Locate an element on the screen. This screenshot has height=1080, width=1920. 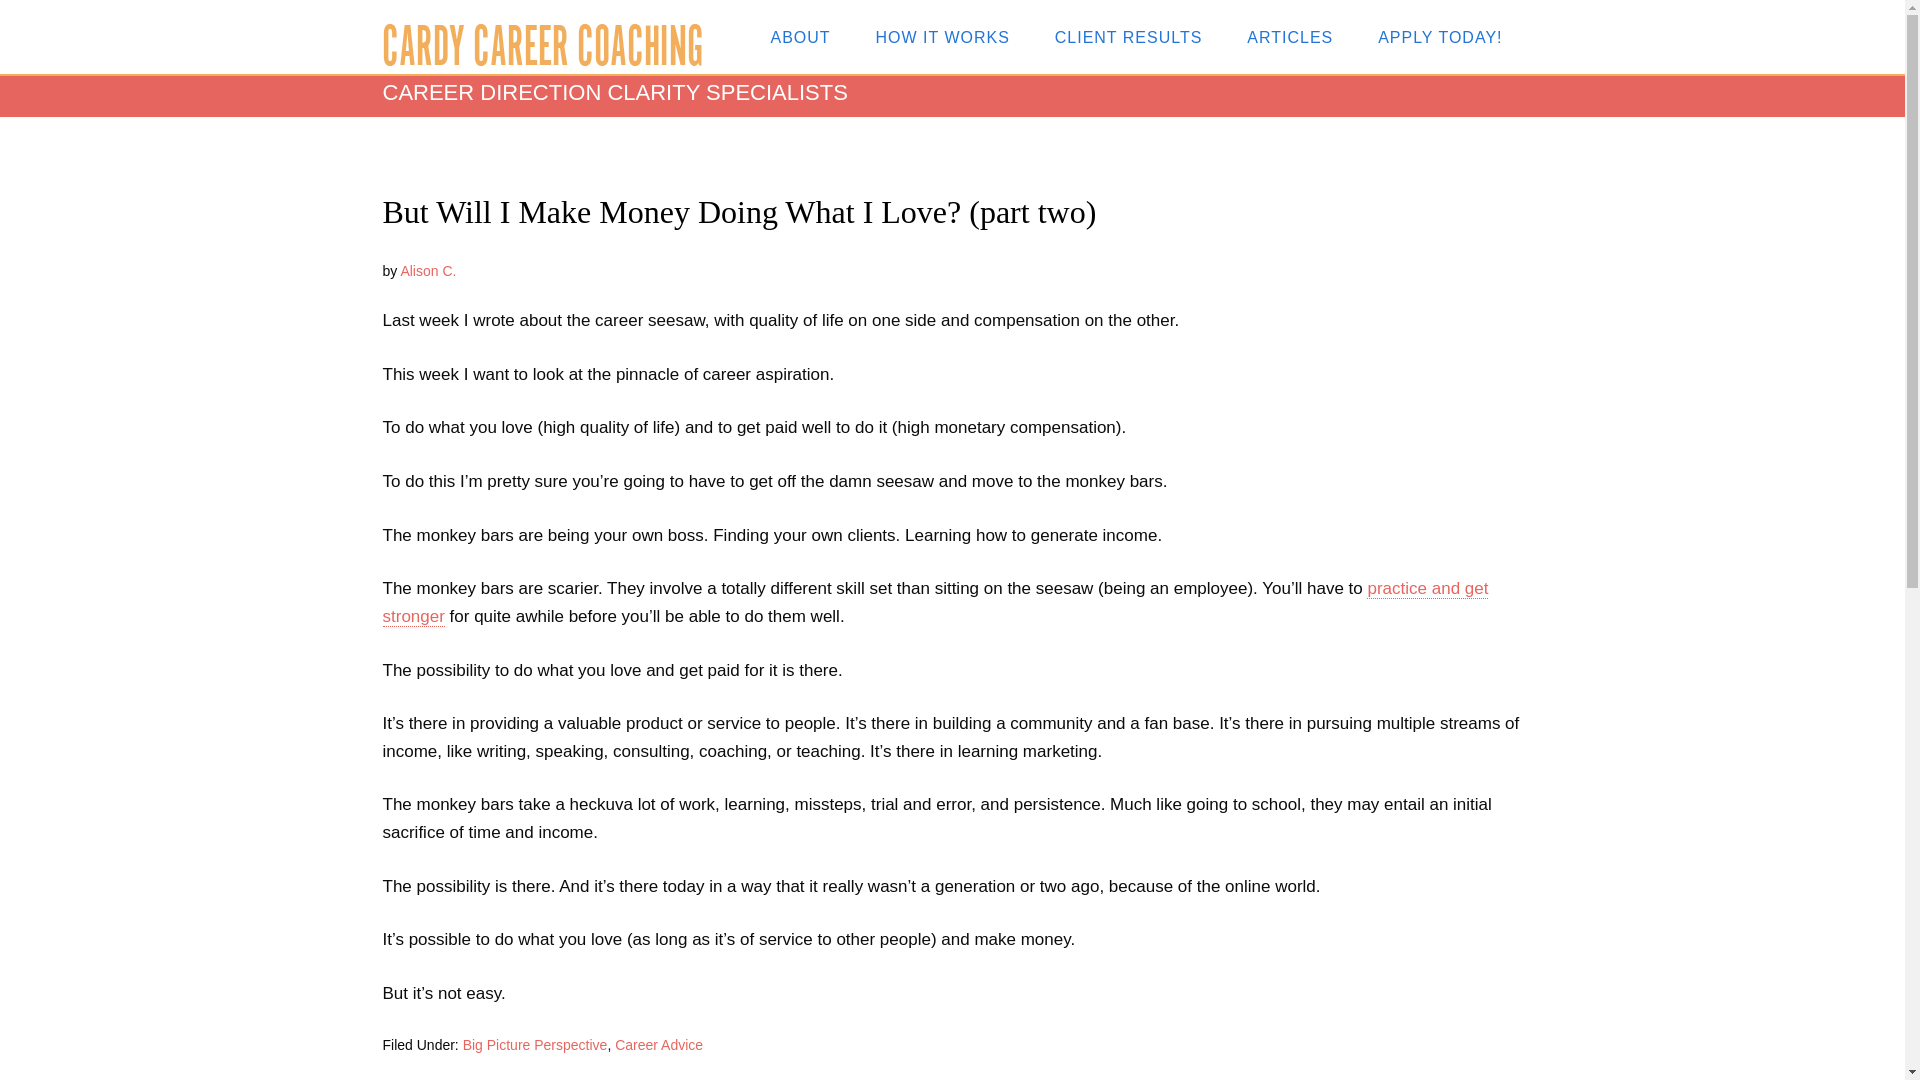
Big Picture Perspective is located at coordinates (535, 1044).